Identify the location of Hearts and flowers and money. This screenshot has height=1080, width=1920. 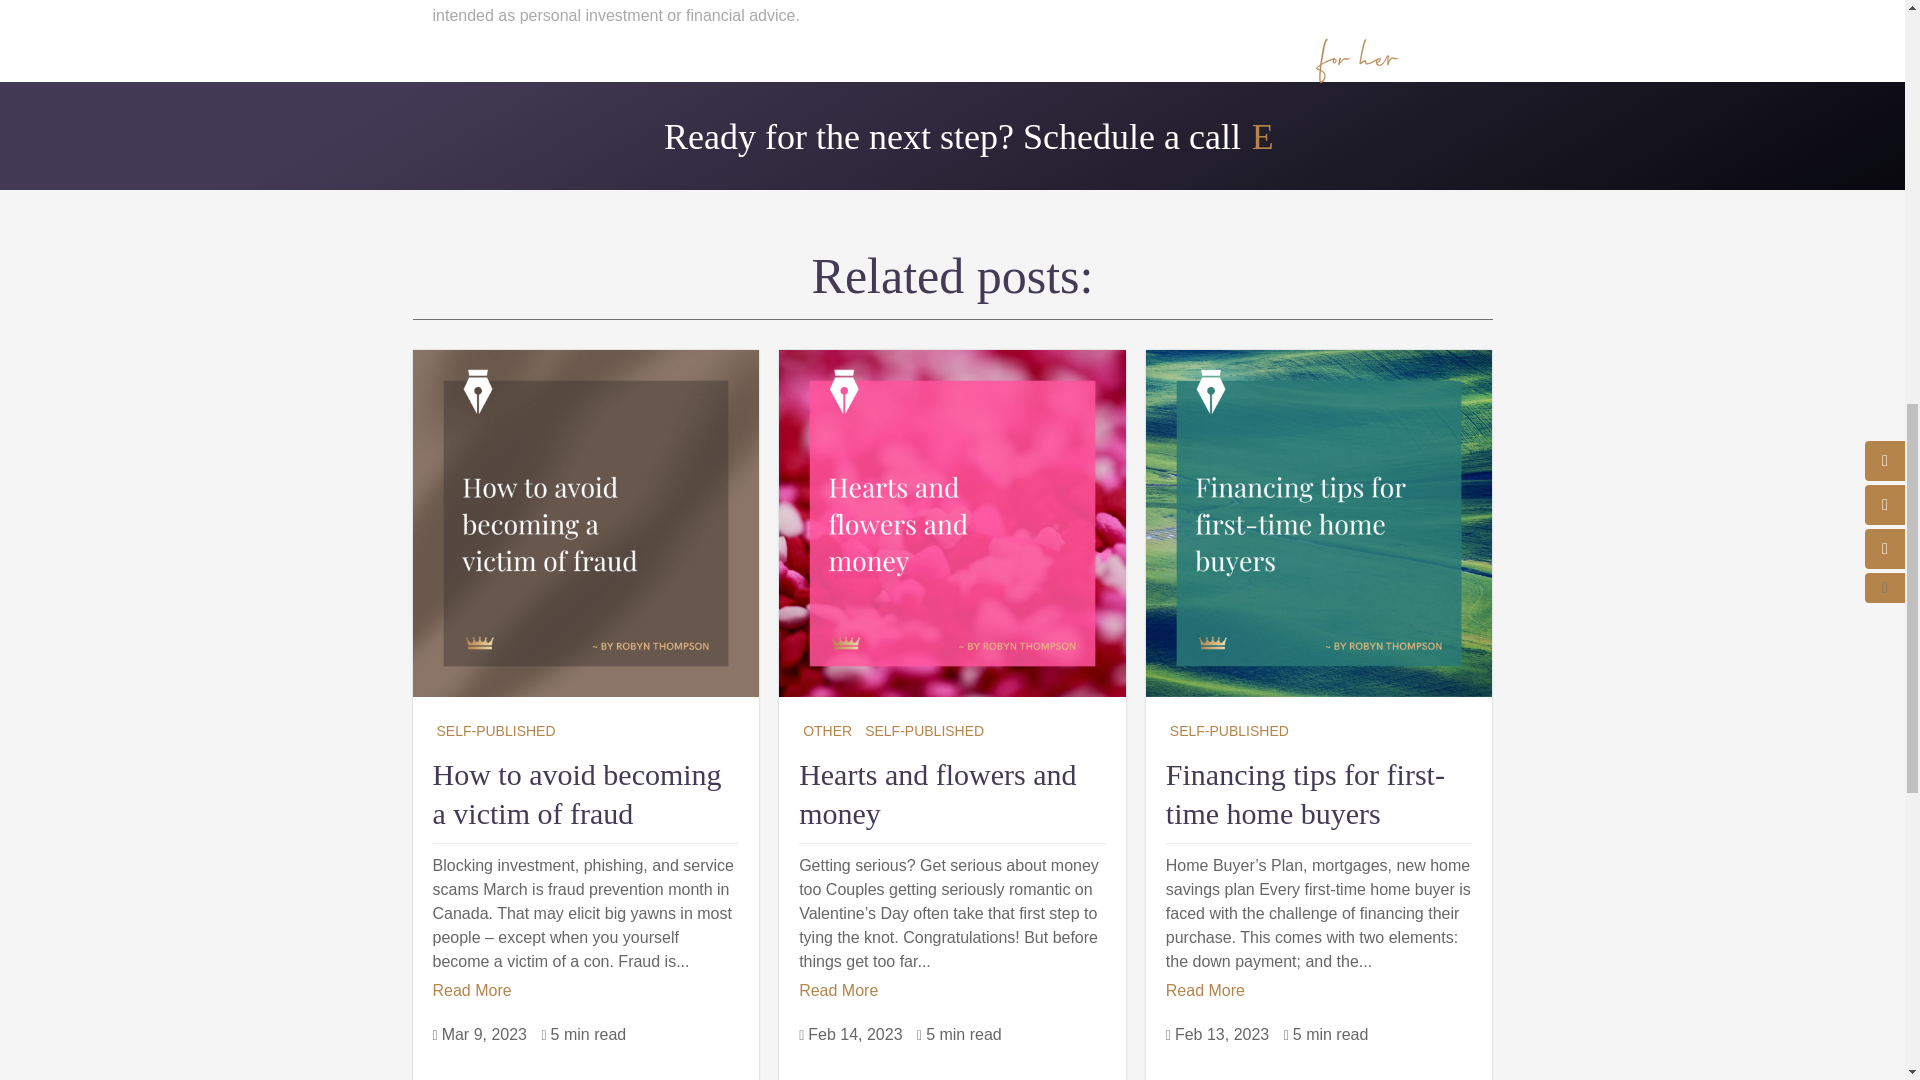
(936, 794).